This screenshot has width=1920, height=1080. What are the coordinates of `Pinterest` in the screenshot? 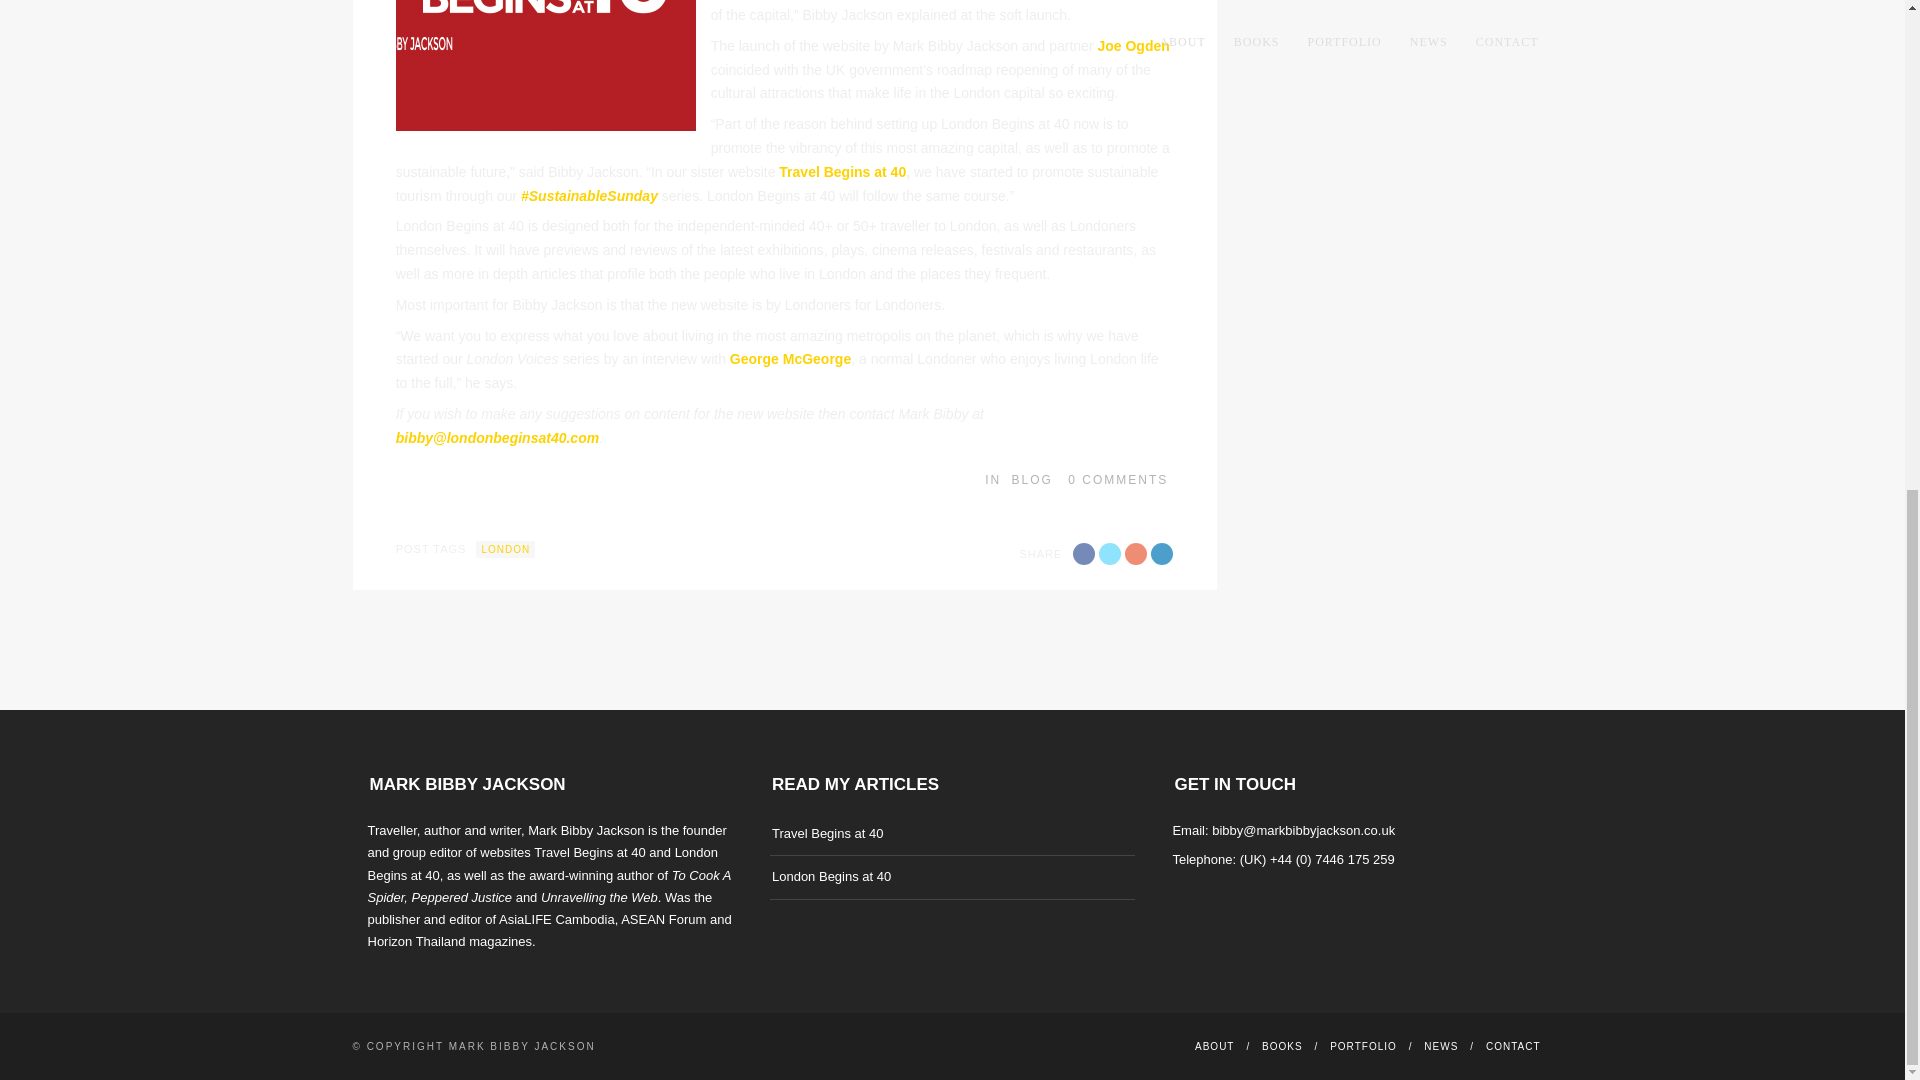 It's located at (1136, 554).